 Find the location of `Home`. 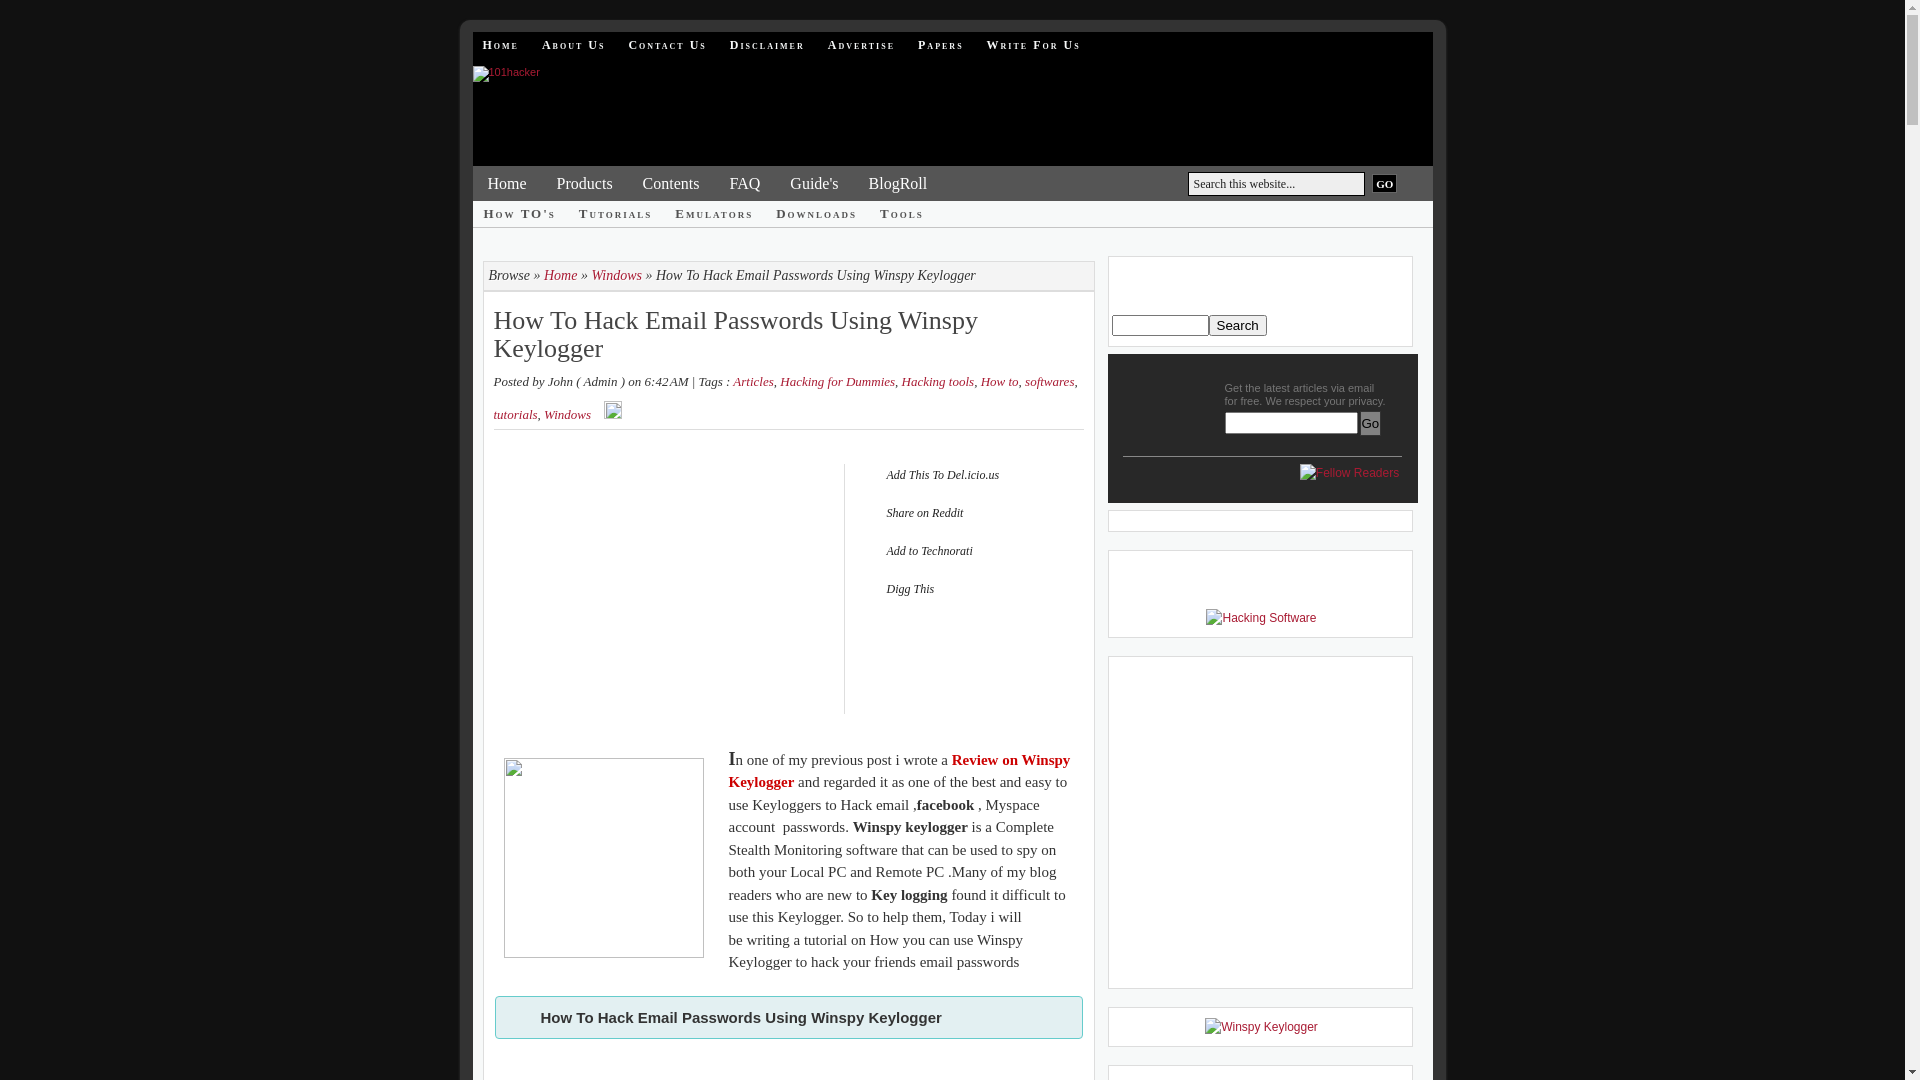

Home is located at coordinates (506, 184).